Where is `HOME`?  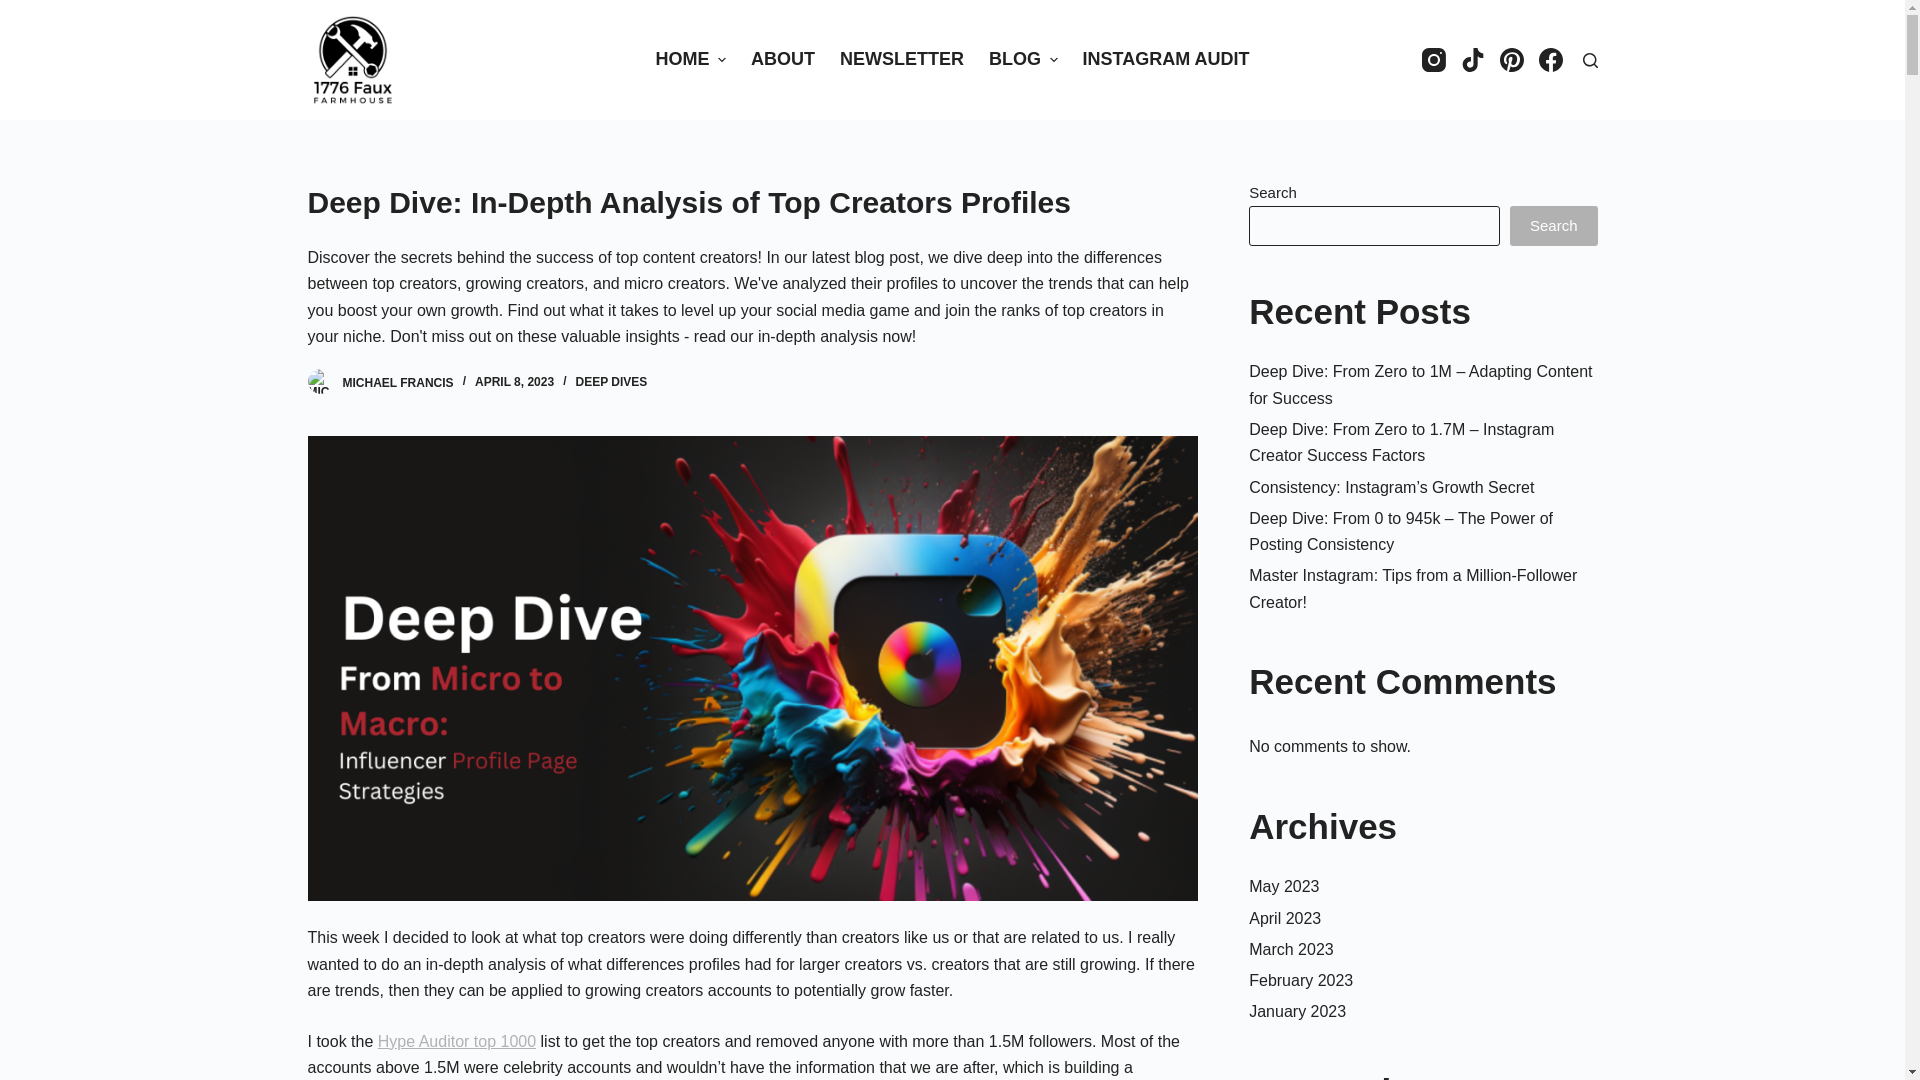 HOME is located at coordinates (691, 60).